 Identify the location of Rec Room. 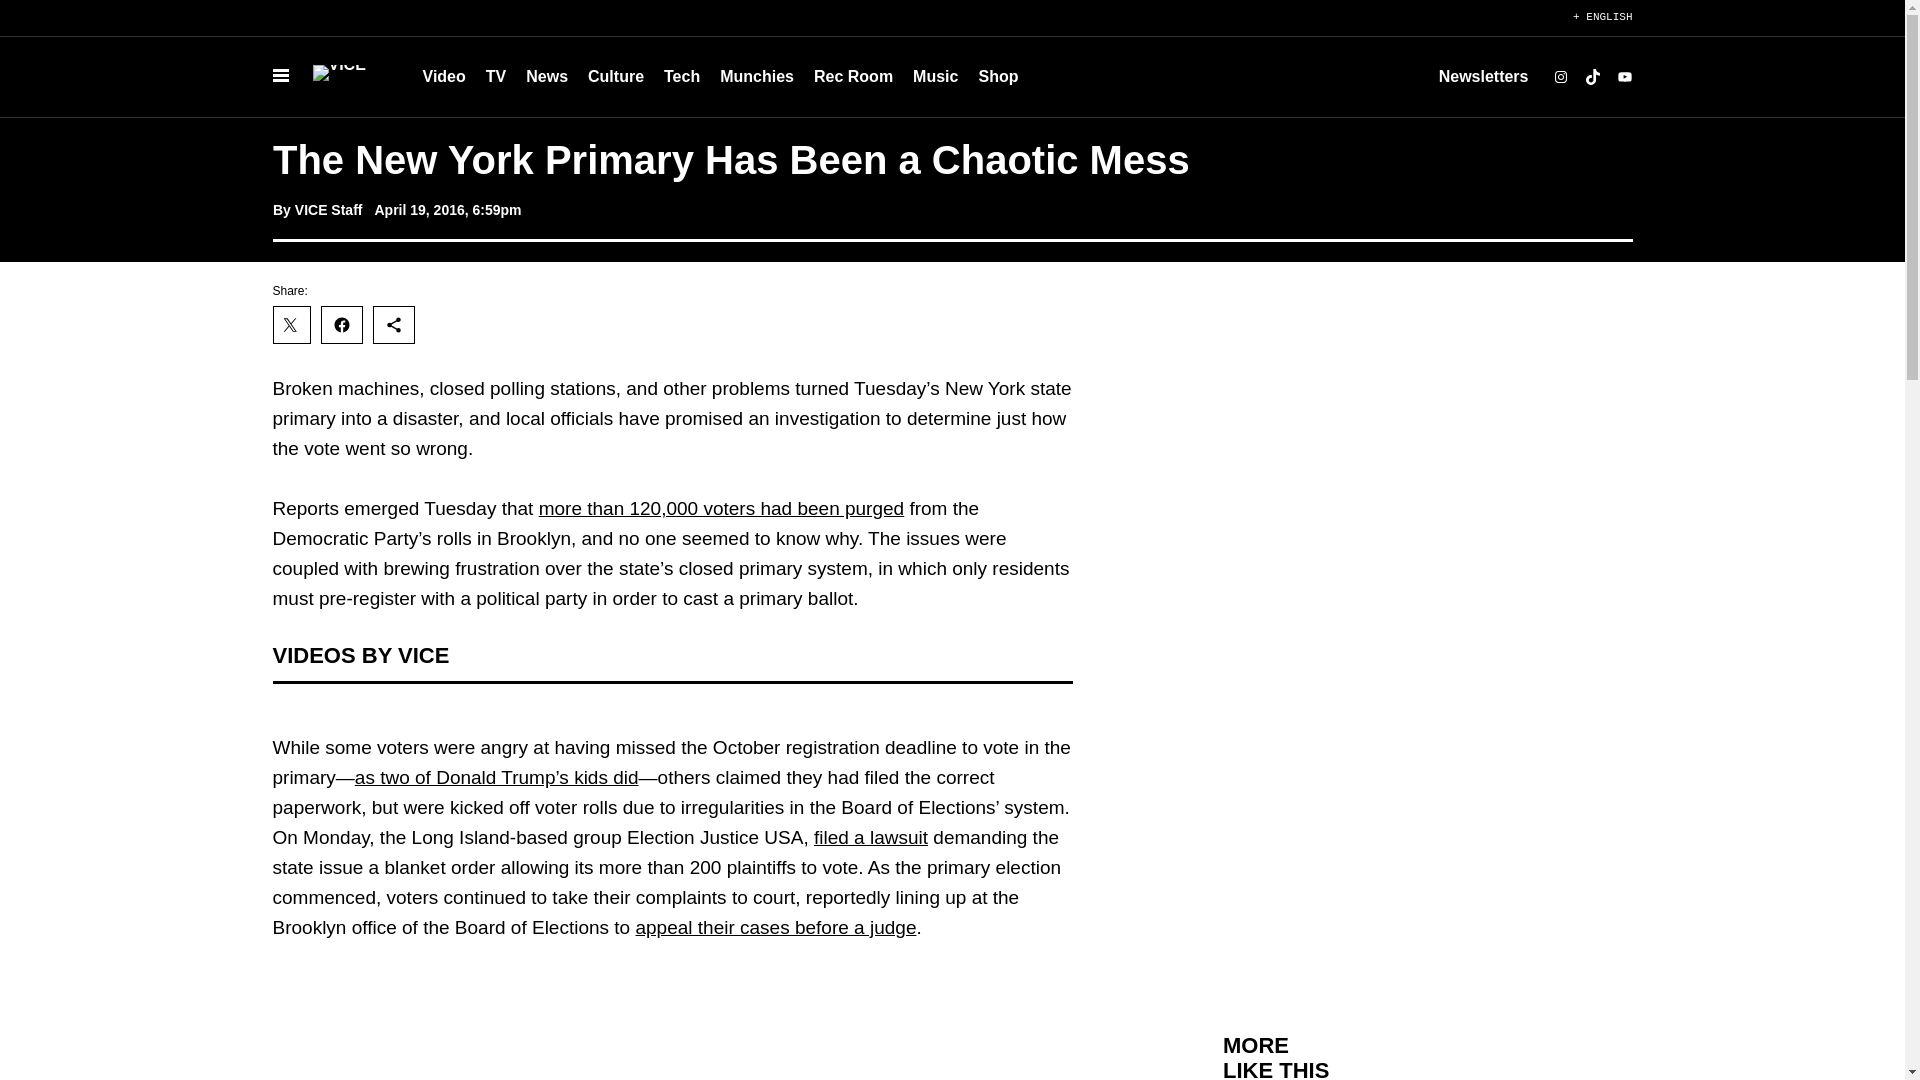
(853, 76).